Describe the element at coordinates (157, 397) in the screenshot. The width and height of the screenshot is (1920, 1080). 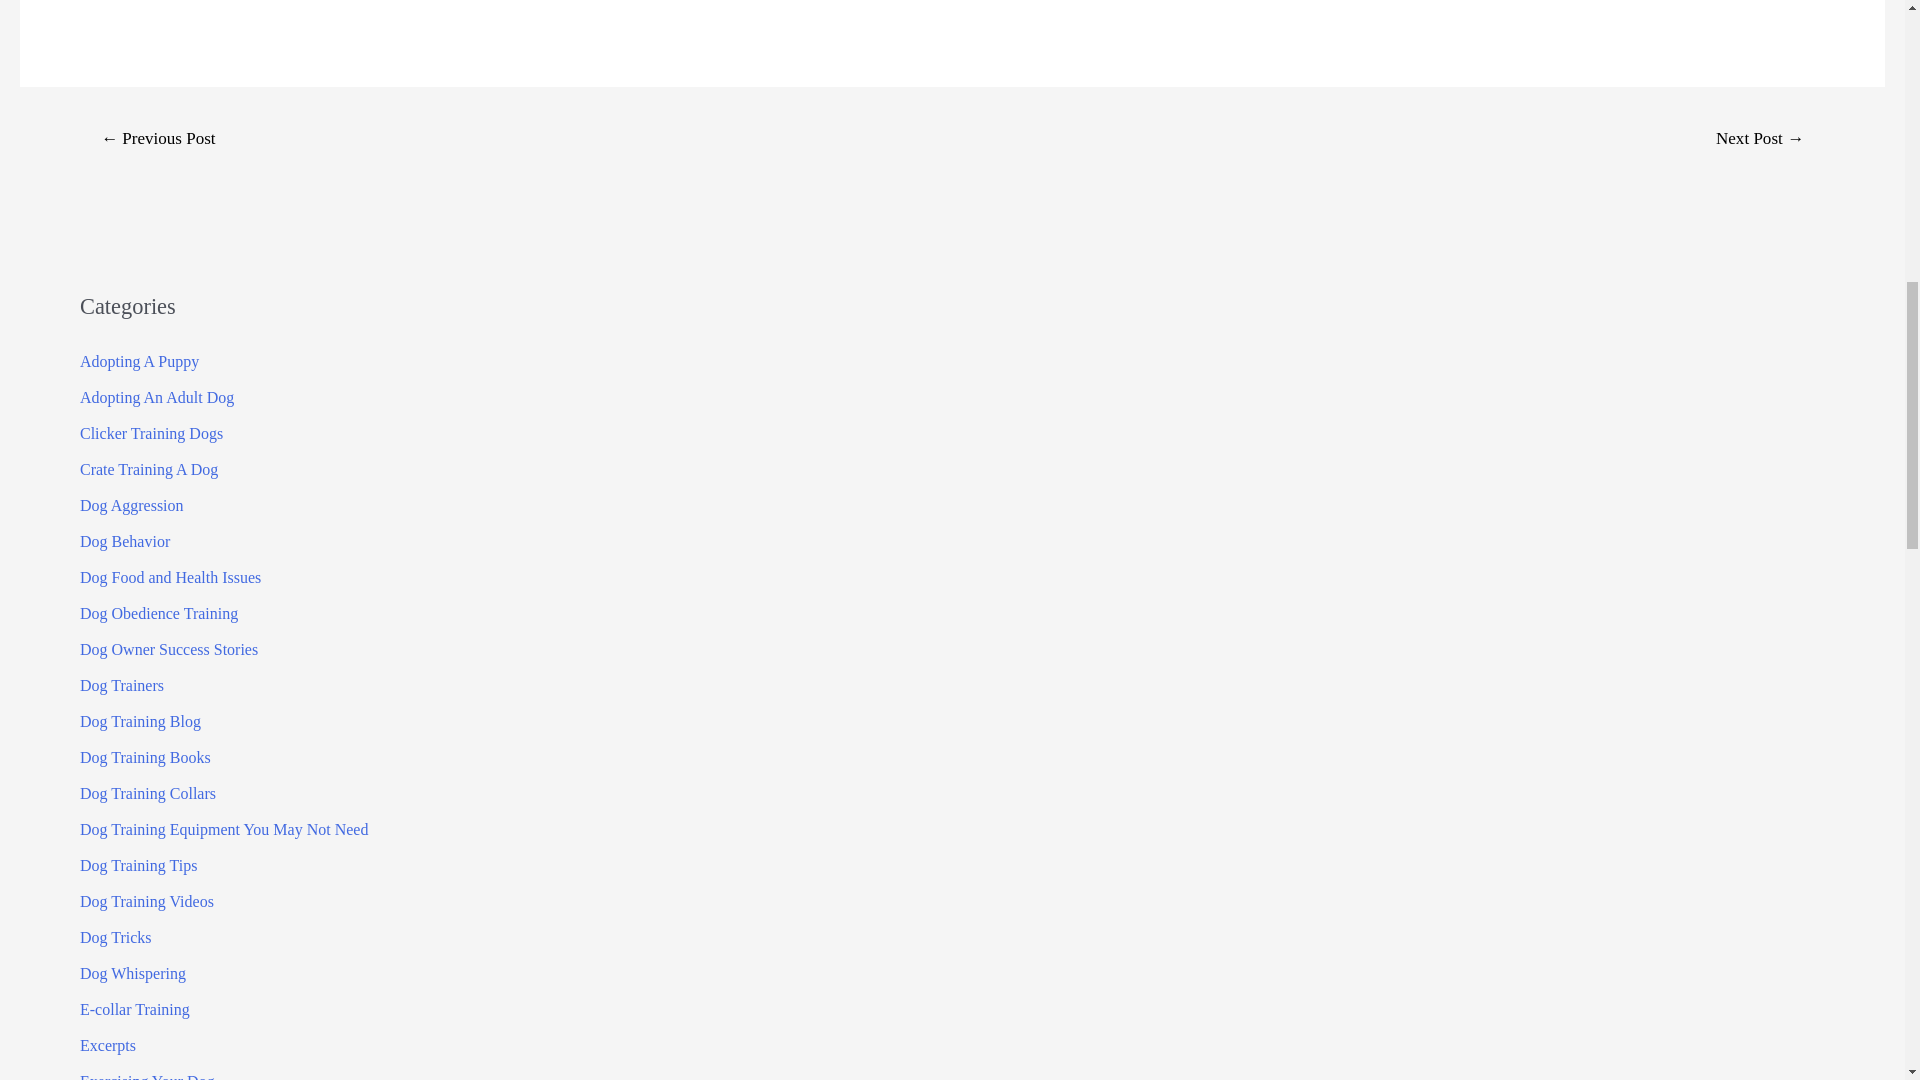
I see `Adopting An Adult Dog` at that location.